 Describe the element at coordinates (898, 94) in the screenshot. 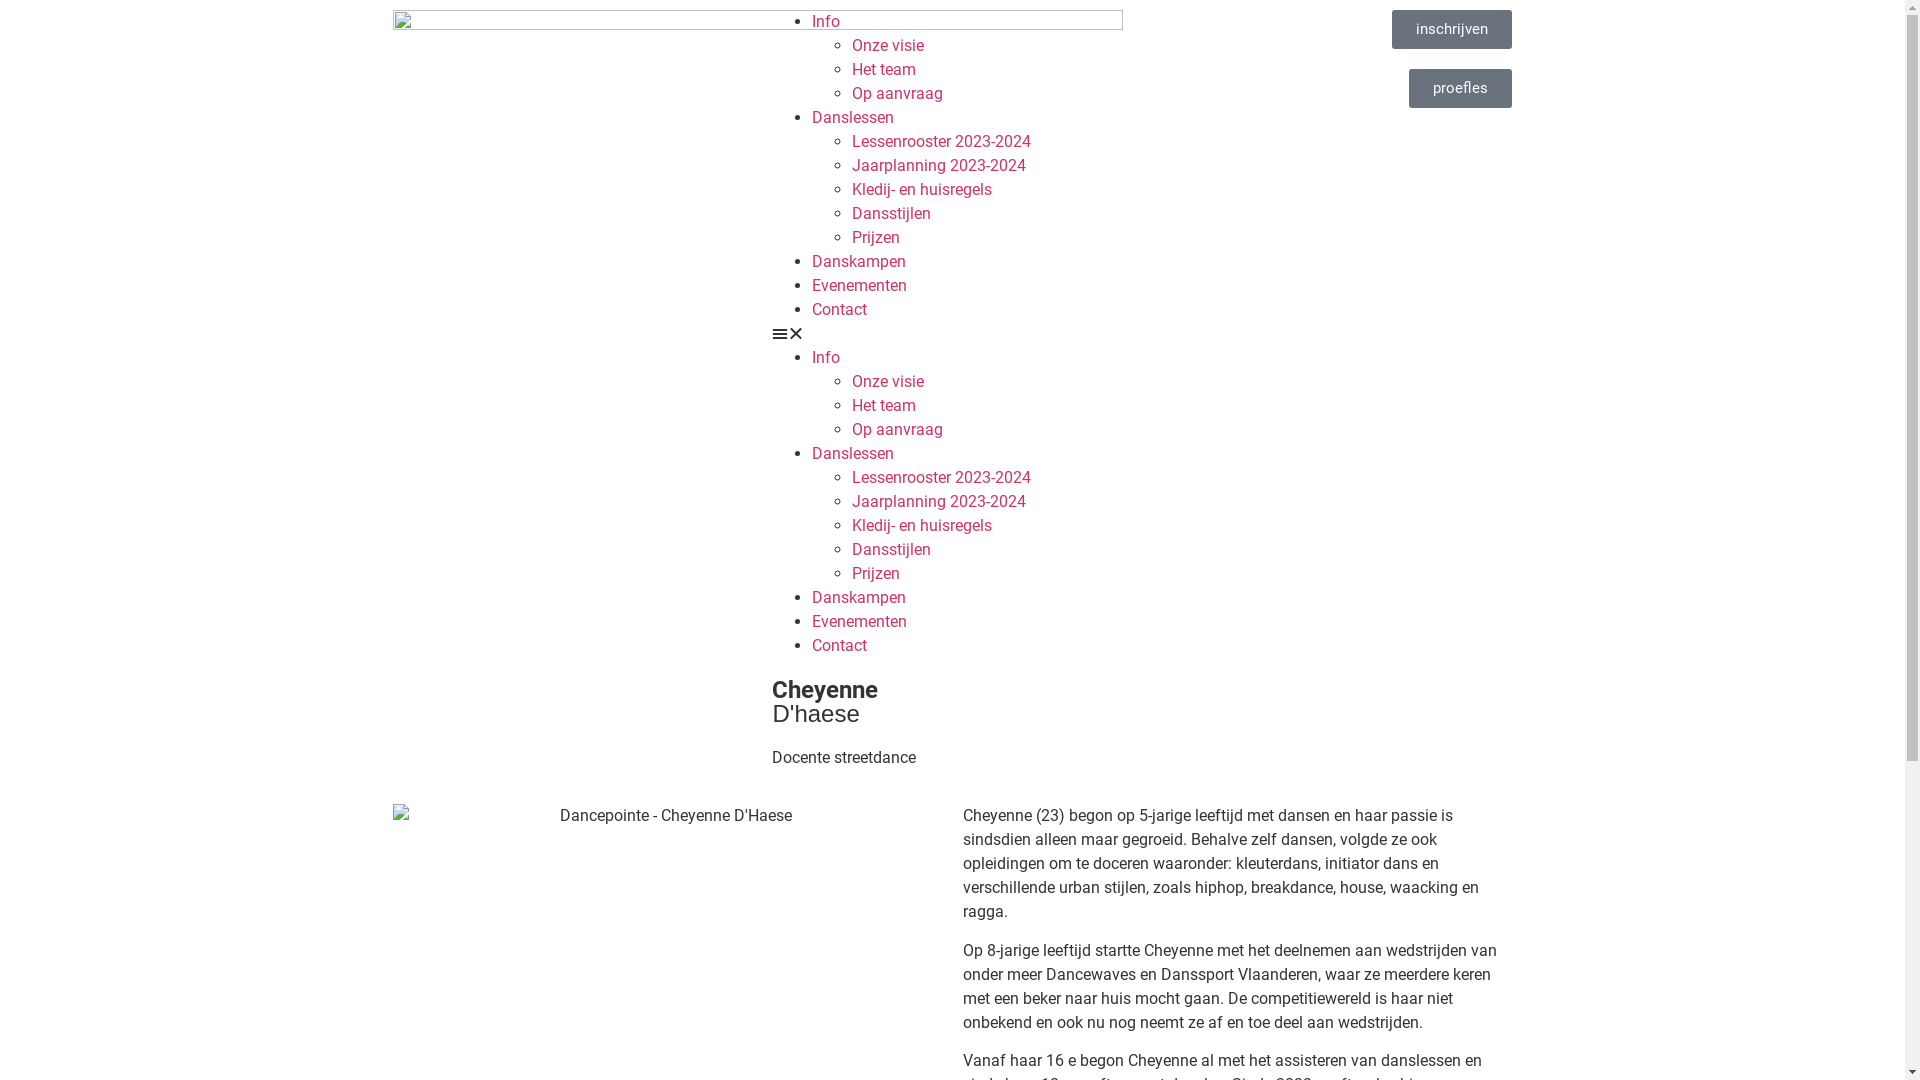

I see `Op aanvraag` at that location.